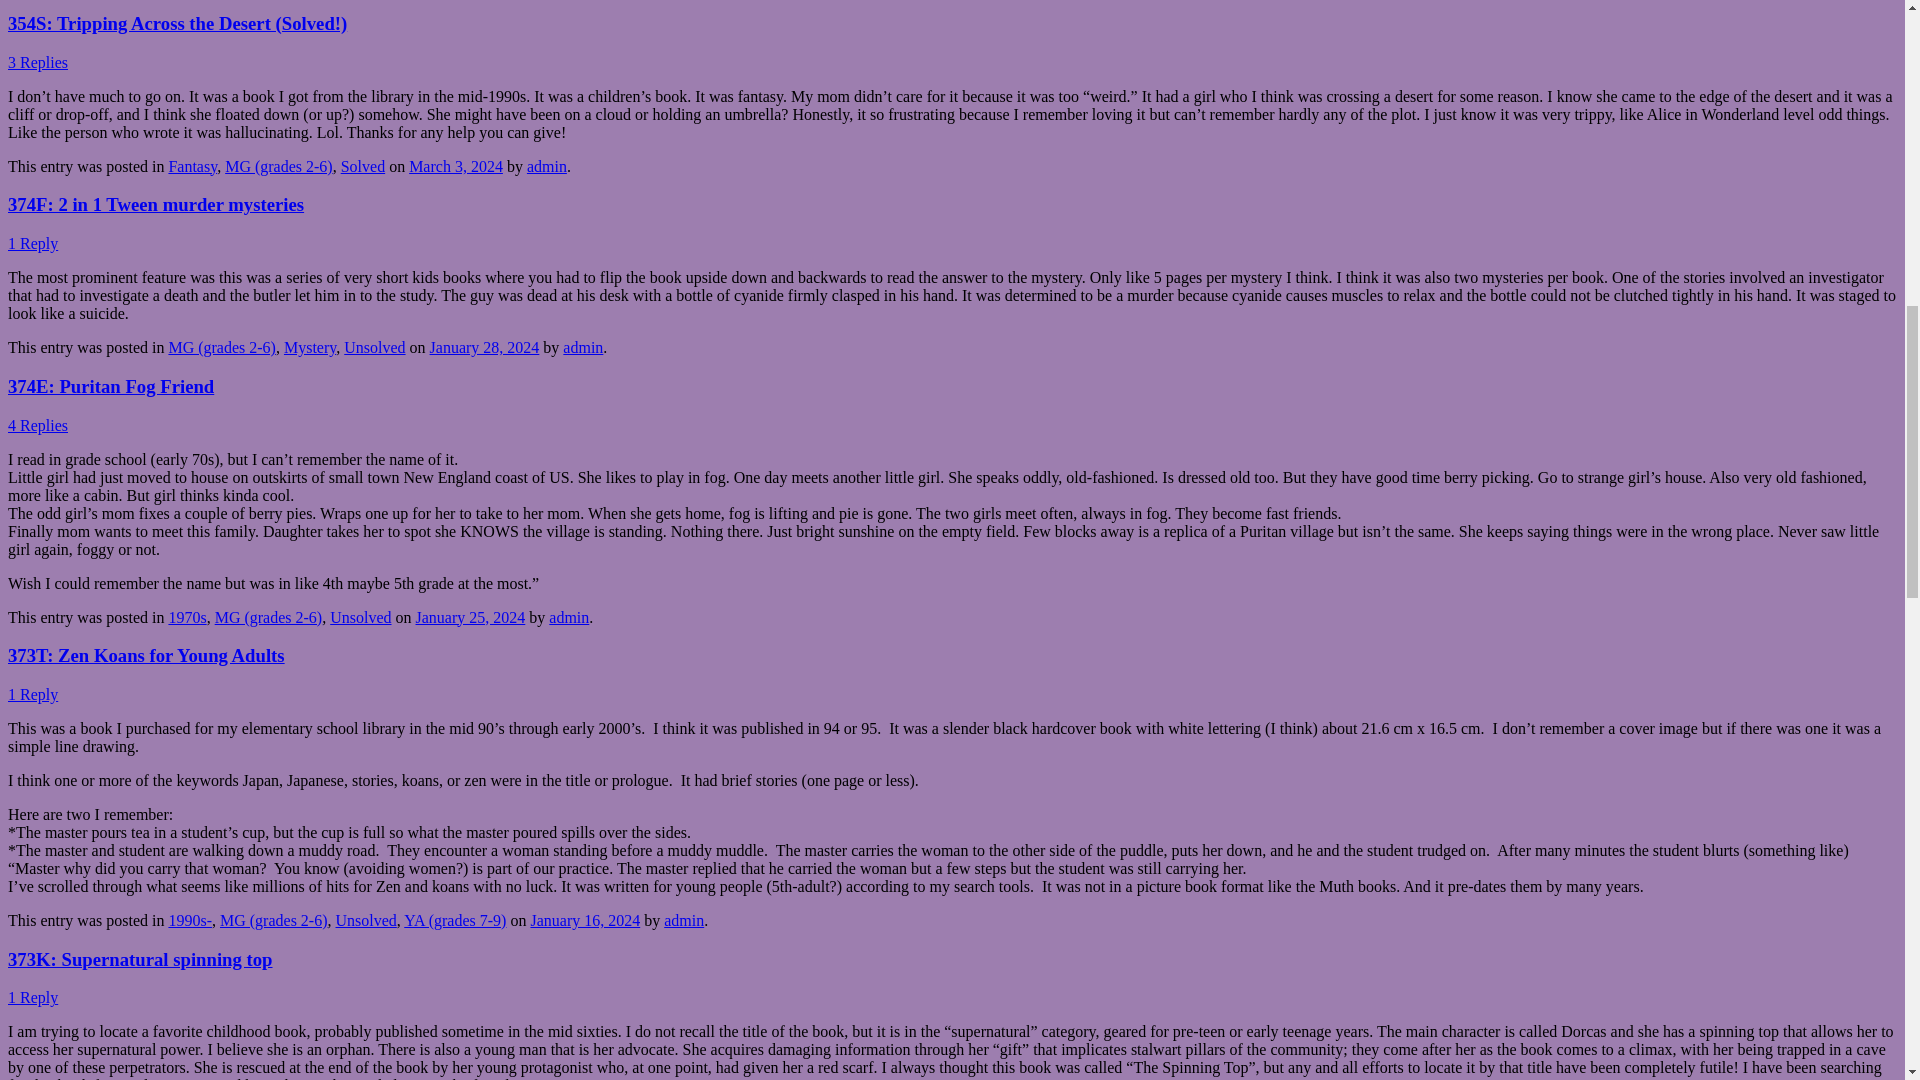 Image resolution: width=1920 pixels, height=1080 pixels. Describe the element at coordinates (37, 62) in the screenshot. I see `3 Replies` at that location.